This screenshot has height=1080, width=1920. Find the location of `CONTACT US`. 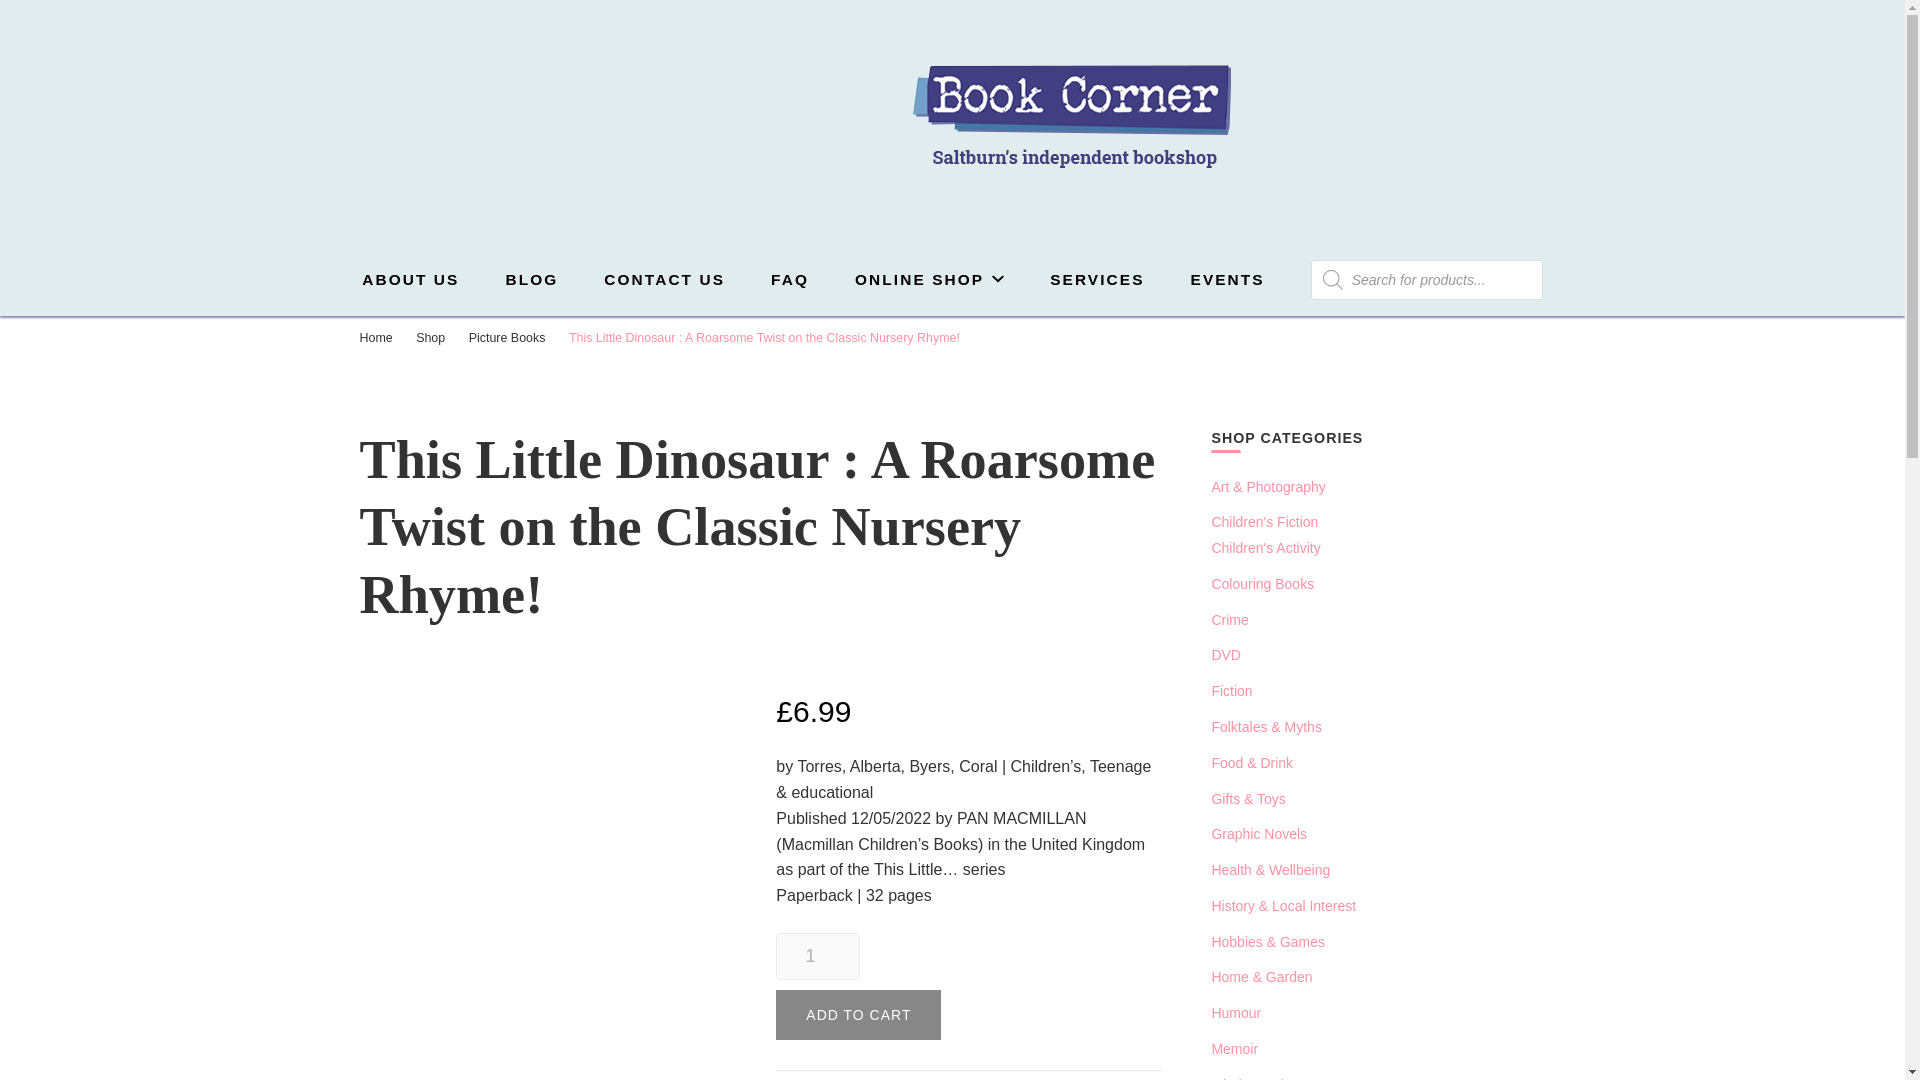

CONTACT US is located at coordinates (664, 280).